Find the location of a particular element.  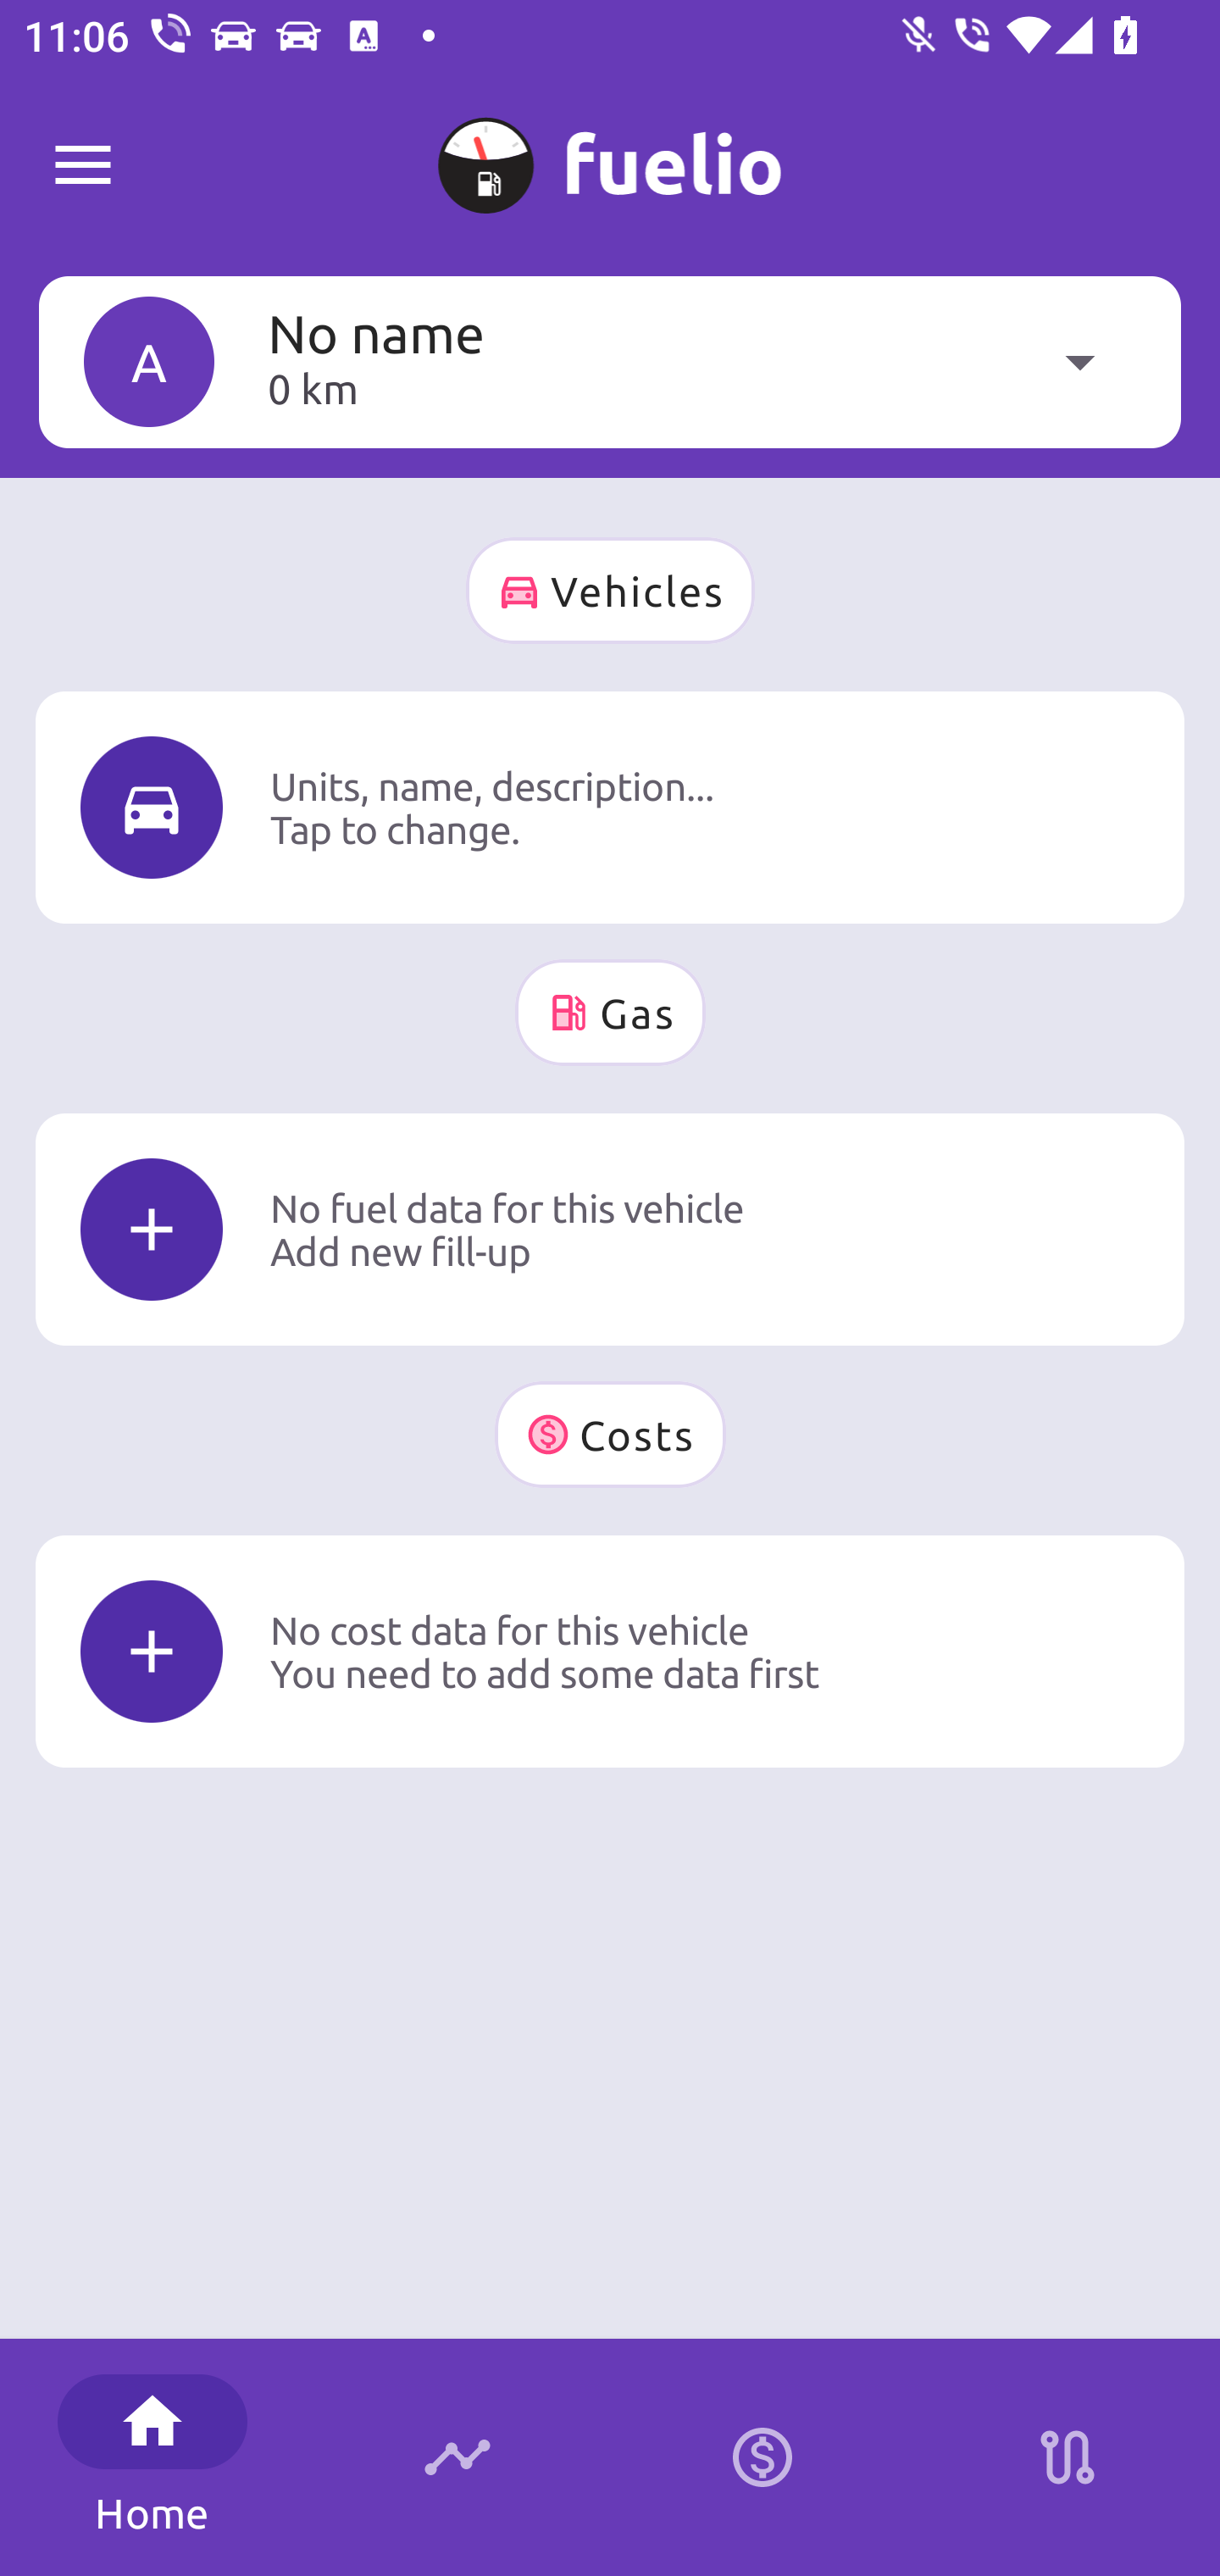

Fuelio is located at coordinates (83, 166).